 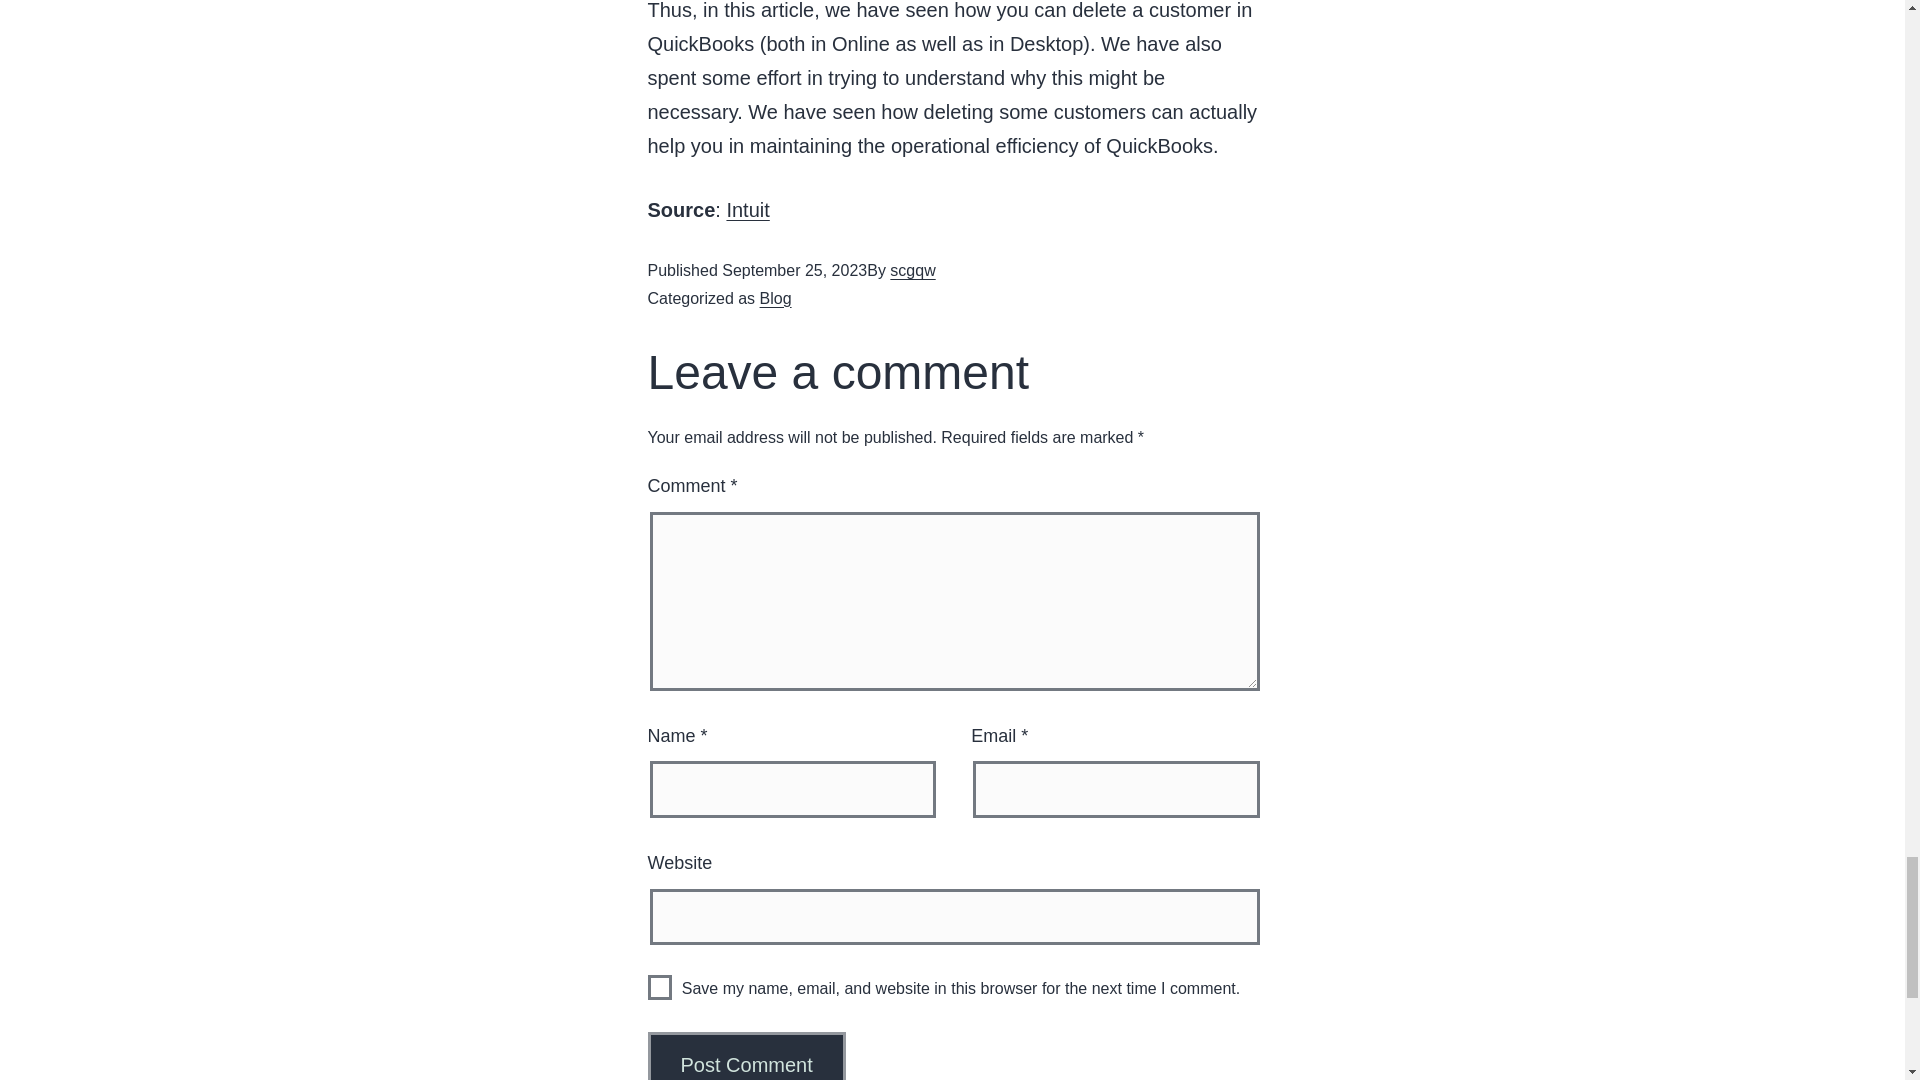 I want to click on Blog, so click(x=776, y=298).